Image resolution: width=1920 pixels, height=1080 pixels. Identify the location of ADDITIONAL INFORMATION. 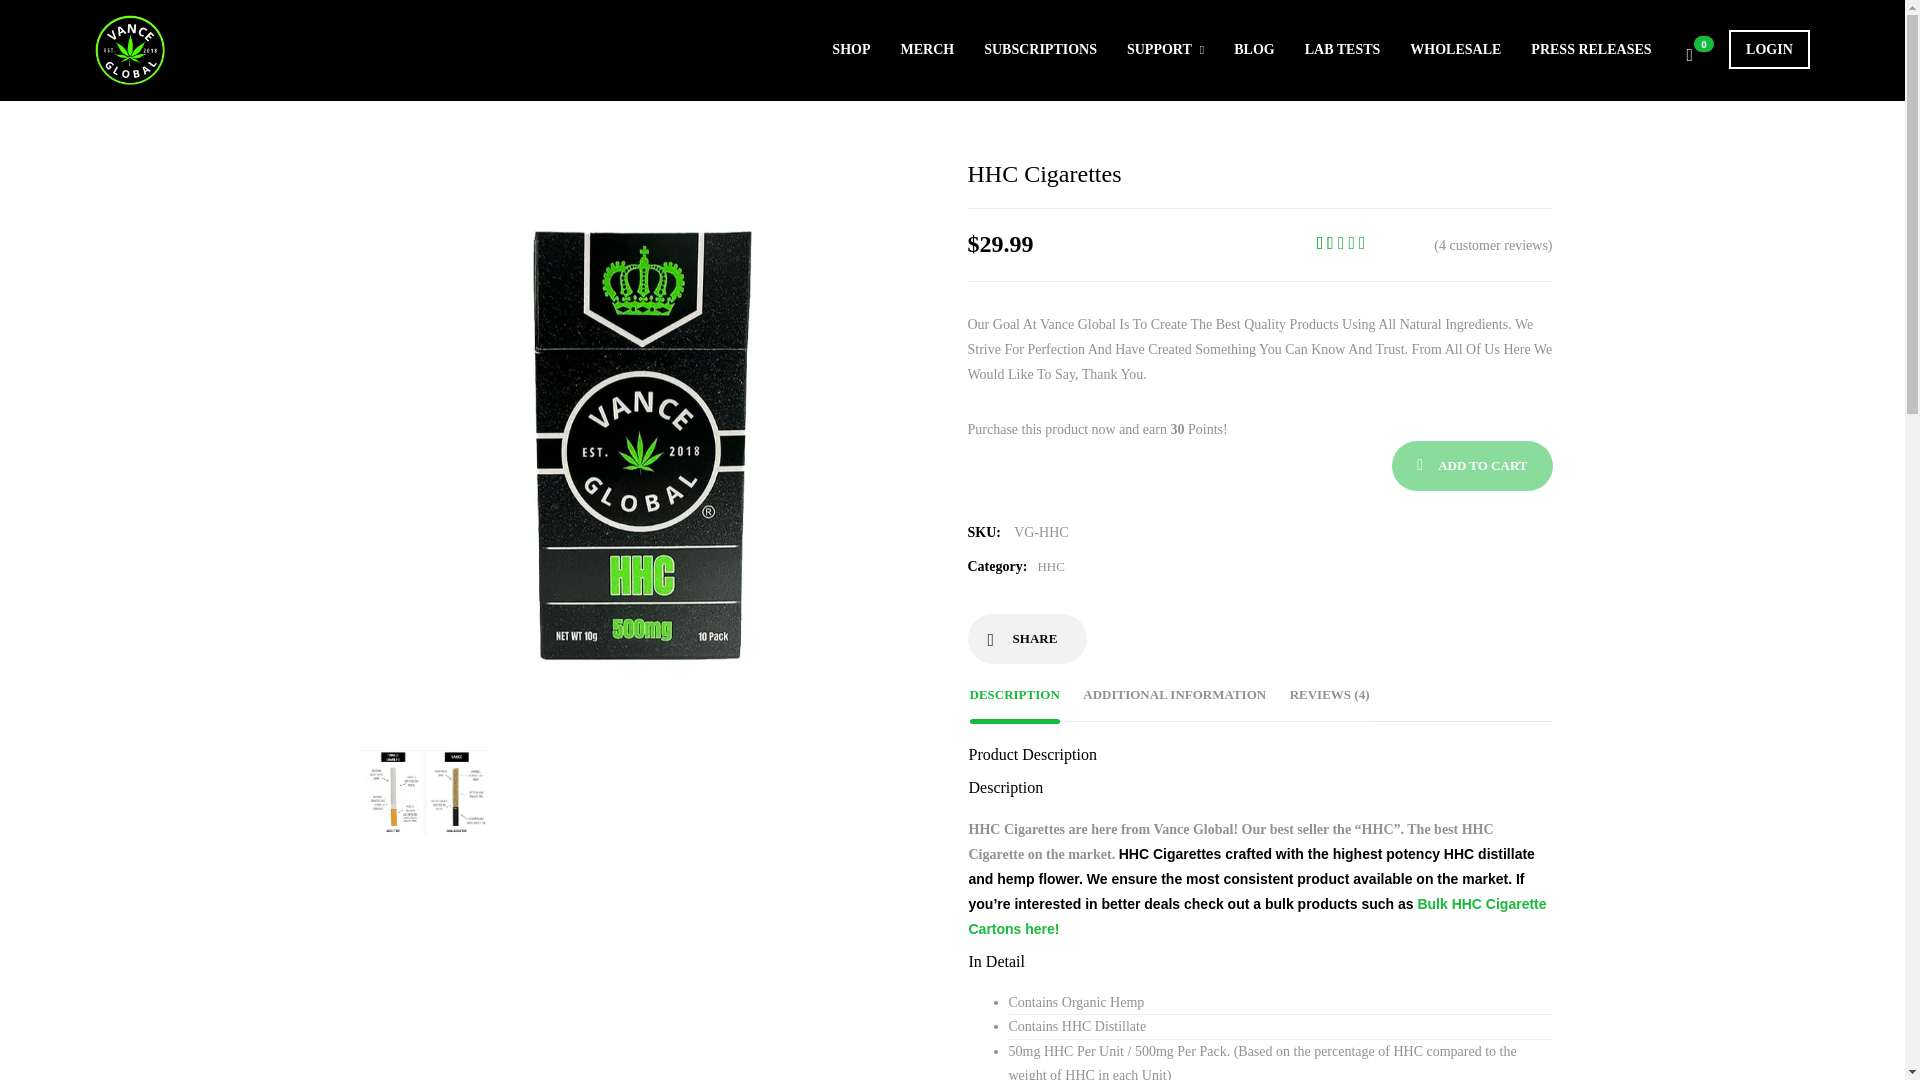
(1174, 694).